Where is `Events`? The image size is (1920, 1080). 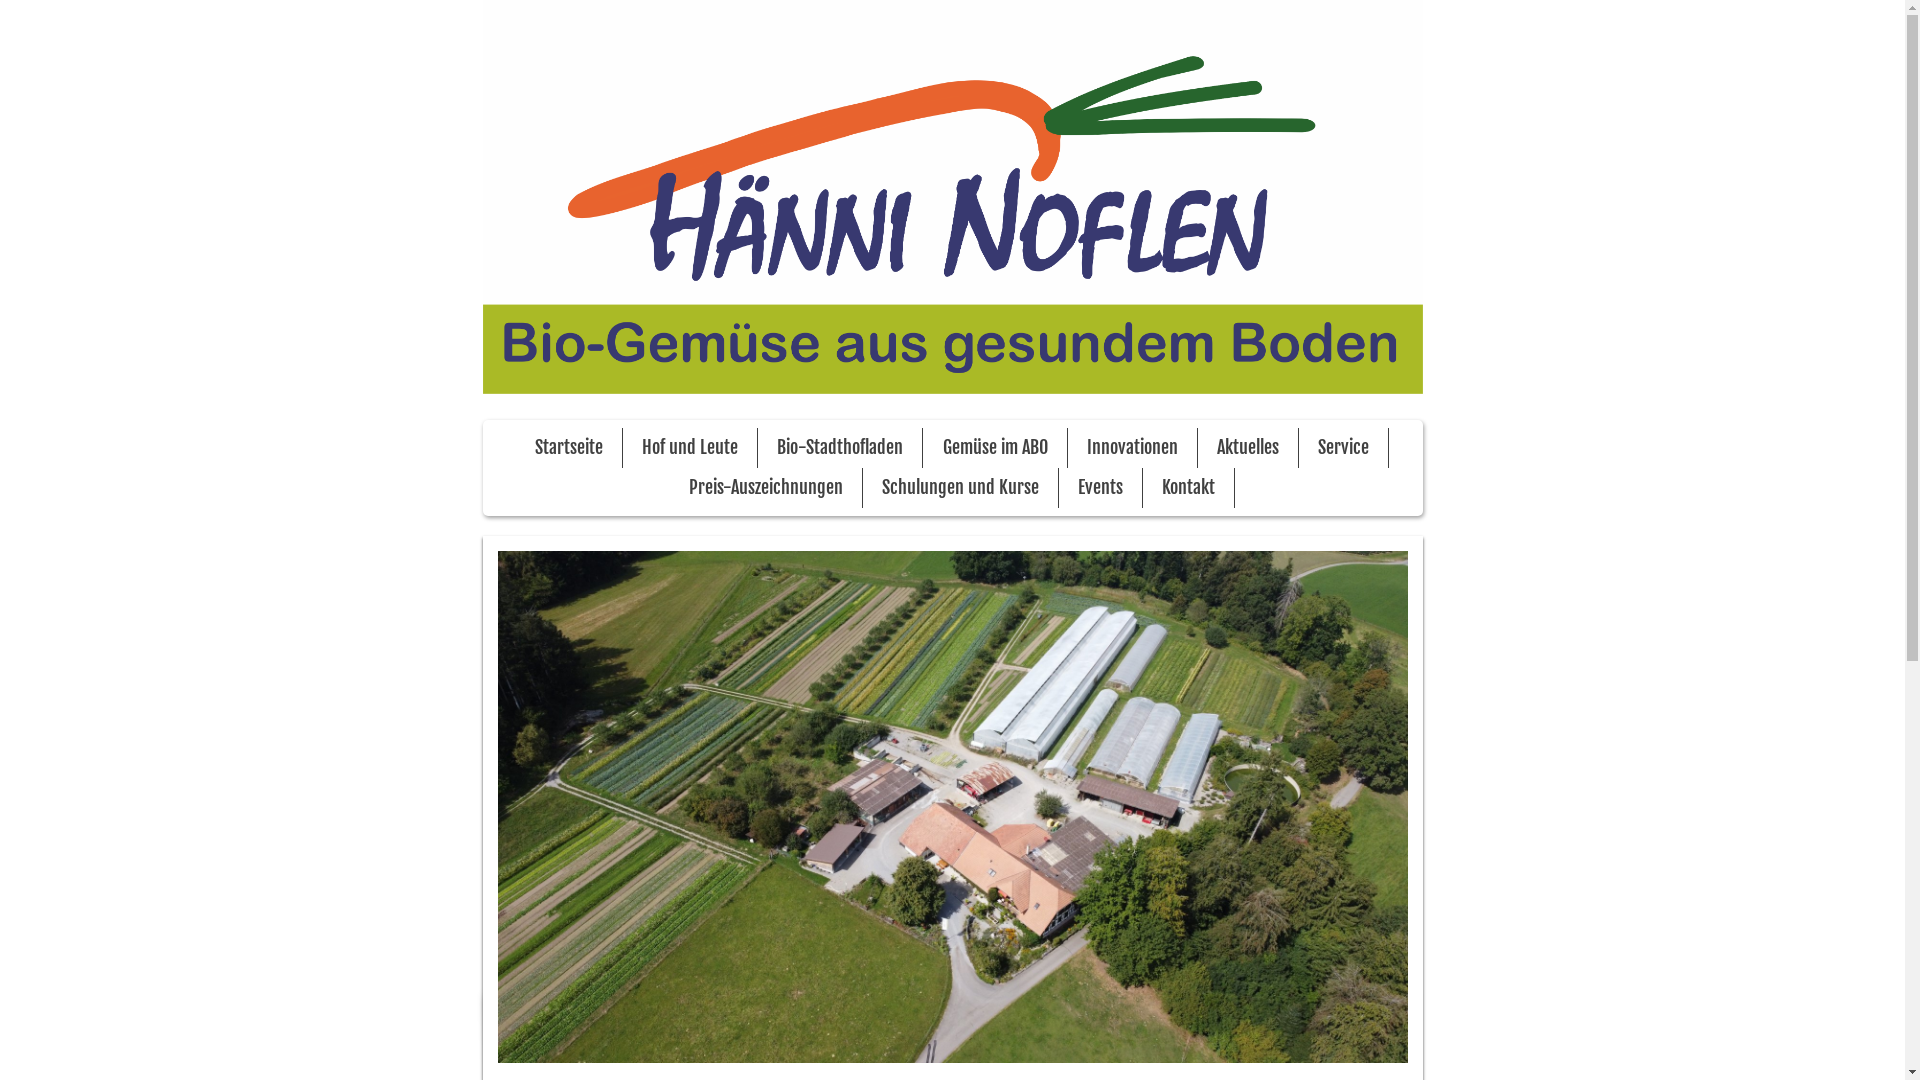 Events is located at coordinates (1100, 488).